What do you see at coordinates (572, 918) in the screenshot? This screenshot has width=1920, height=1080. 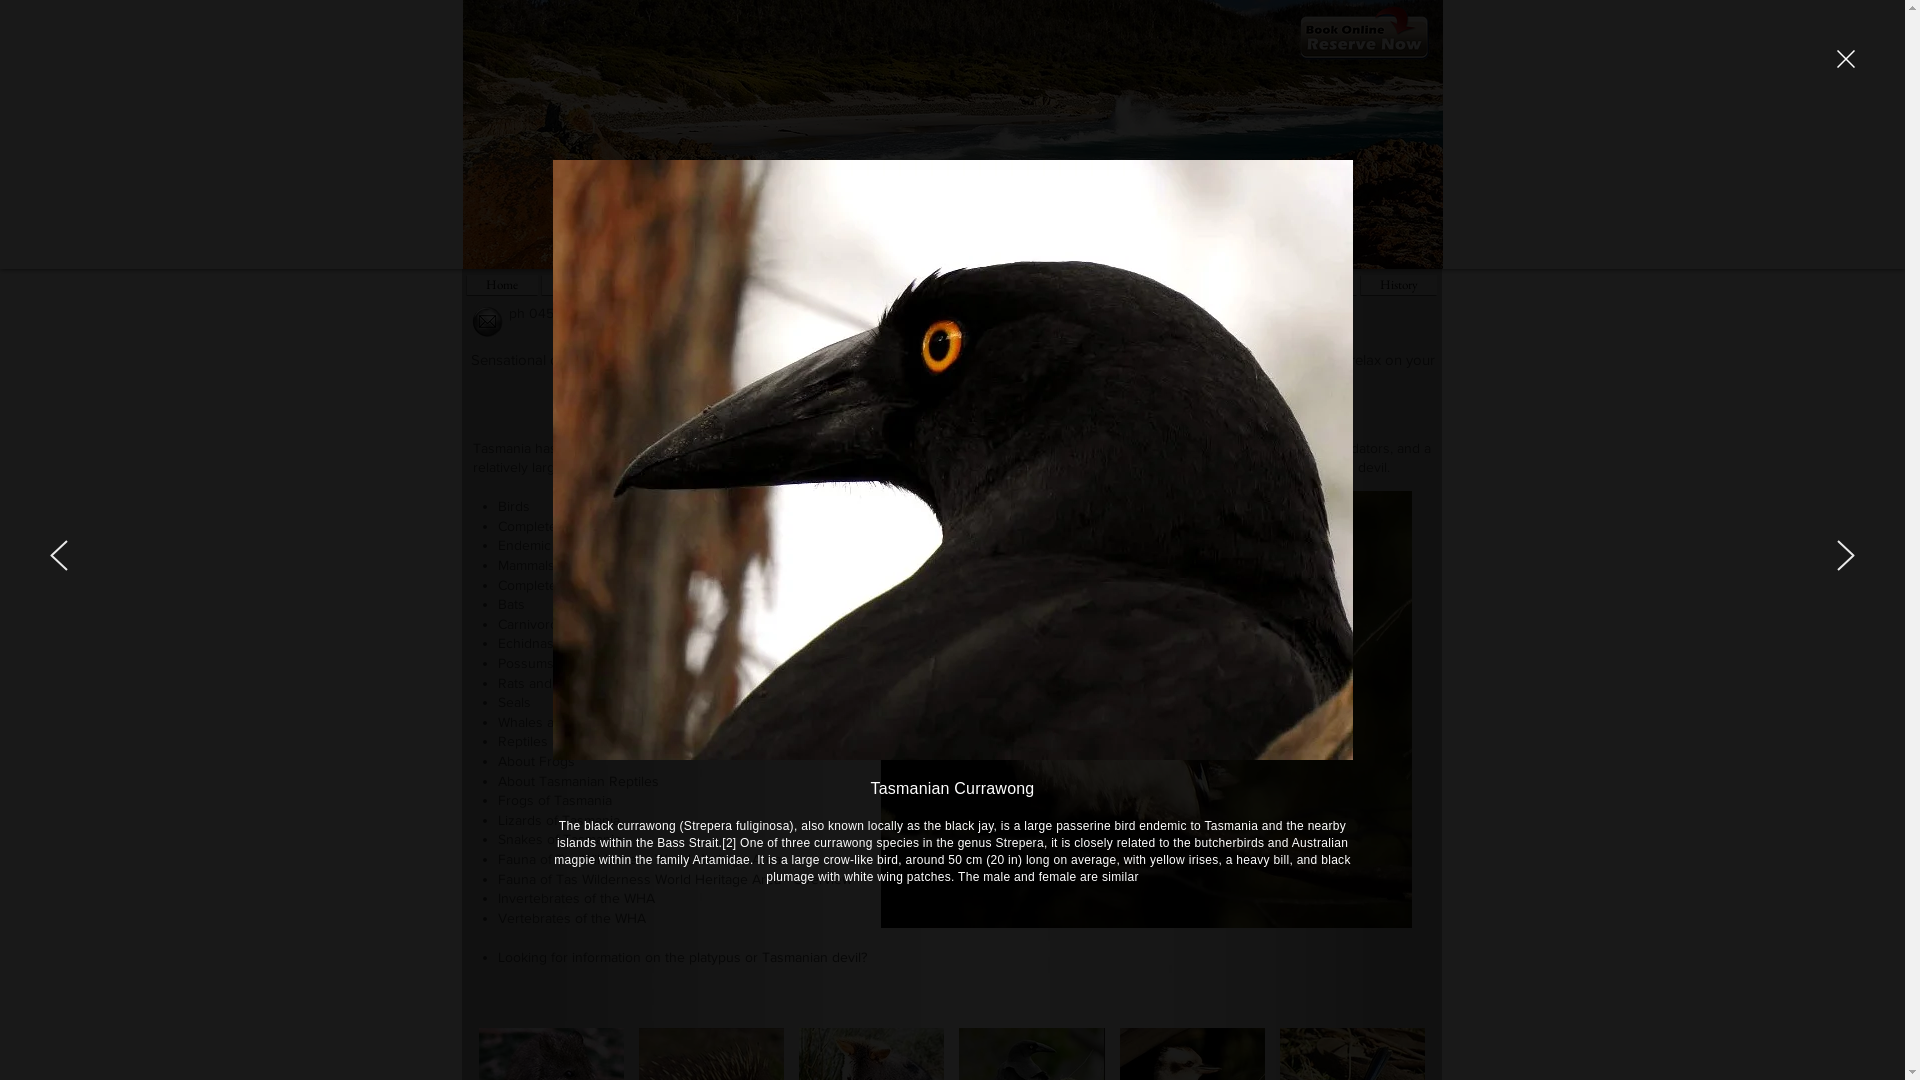 I see `Vertebrates of the WHA` at bounding box center [572, 918].